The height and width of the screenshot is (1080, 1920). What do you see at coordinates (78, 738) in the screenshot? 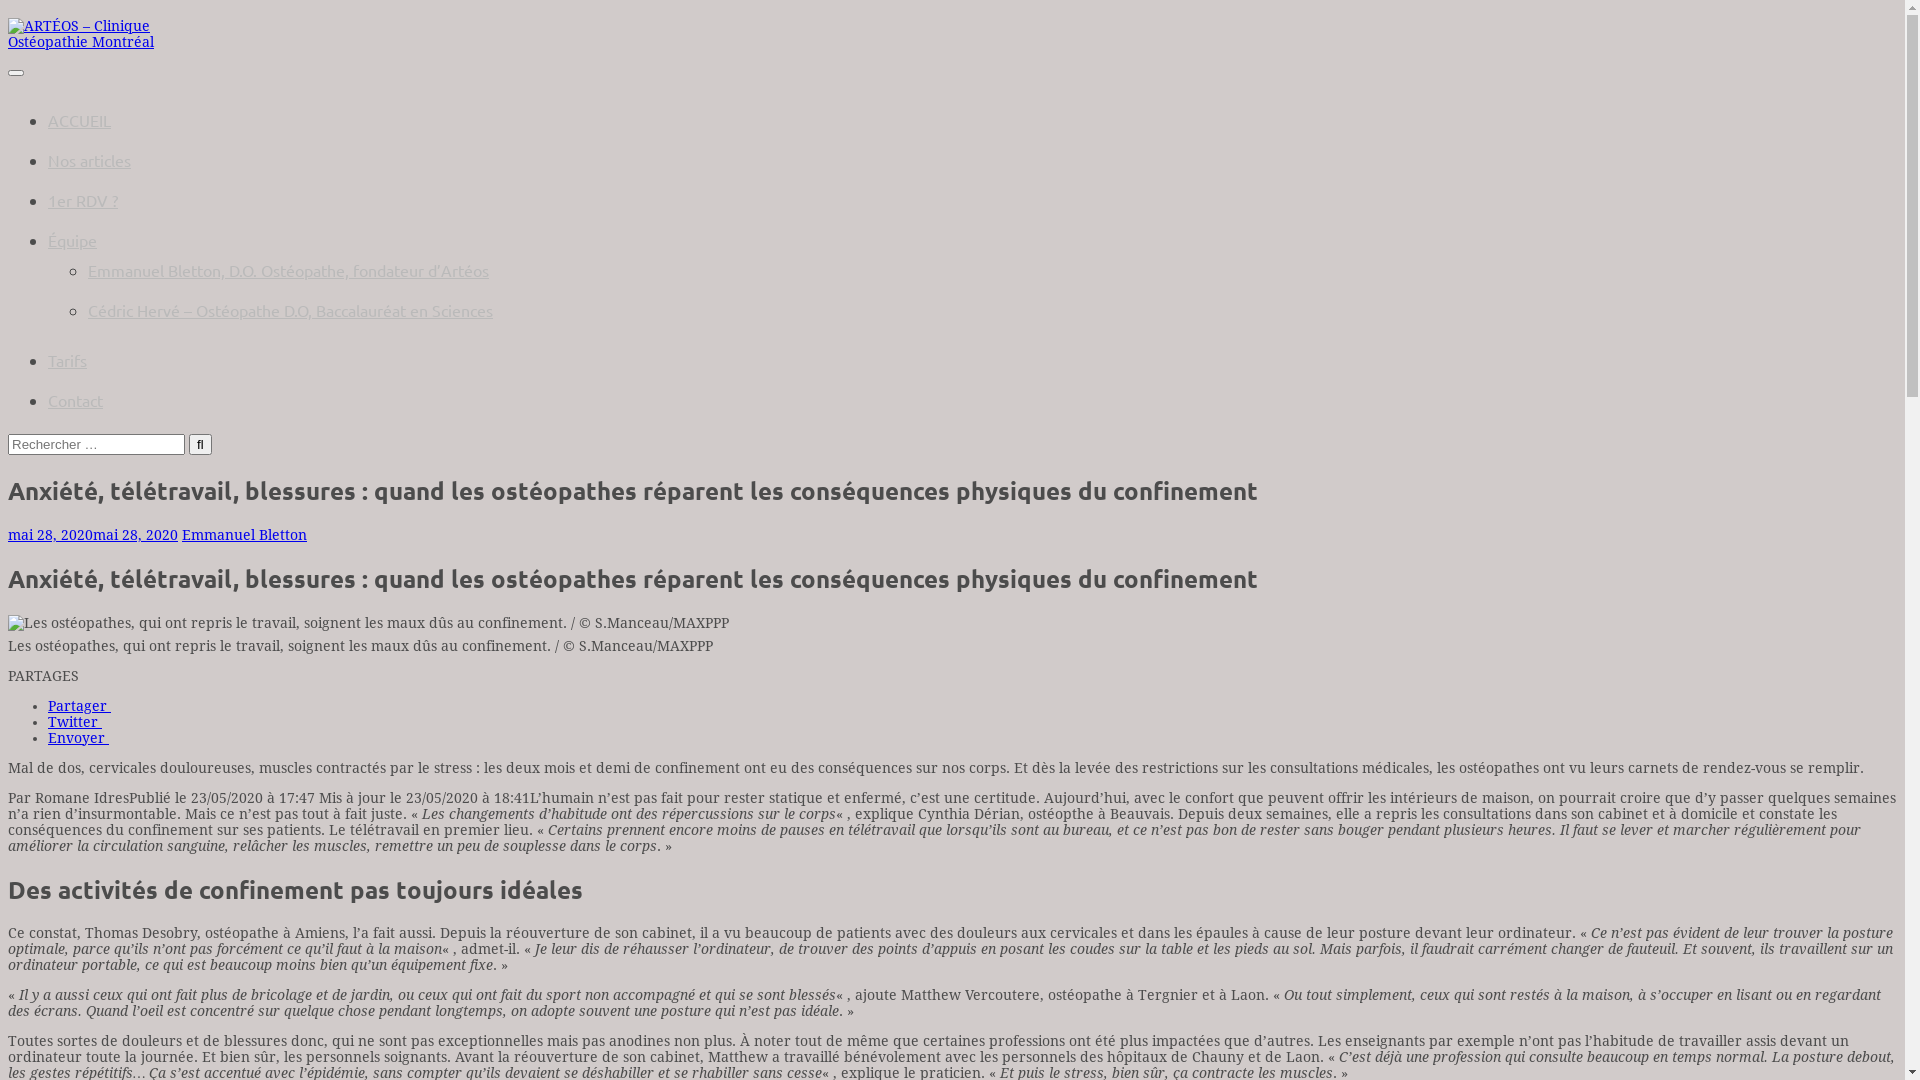
I see `Envoyer ` at bounding box center [78, 738].